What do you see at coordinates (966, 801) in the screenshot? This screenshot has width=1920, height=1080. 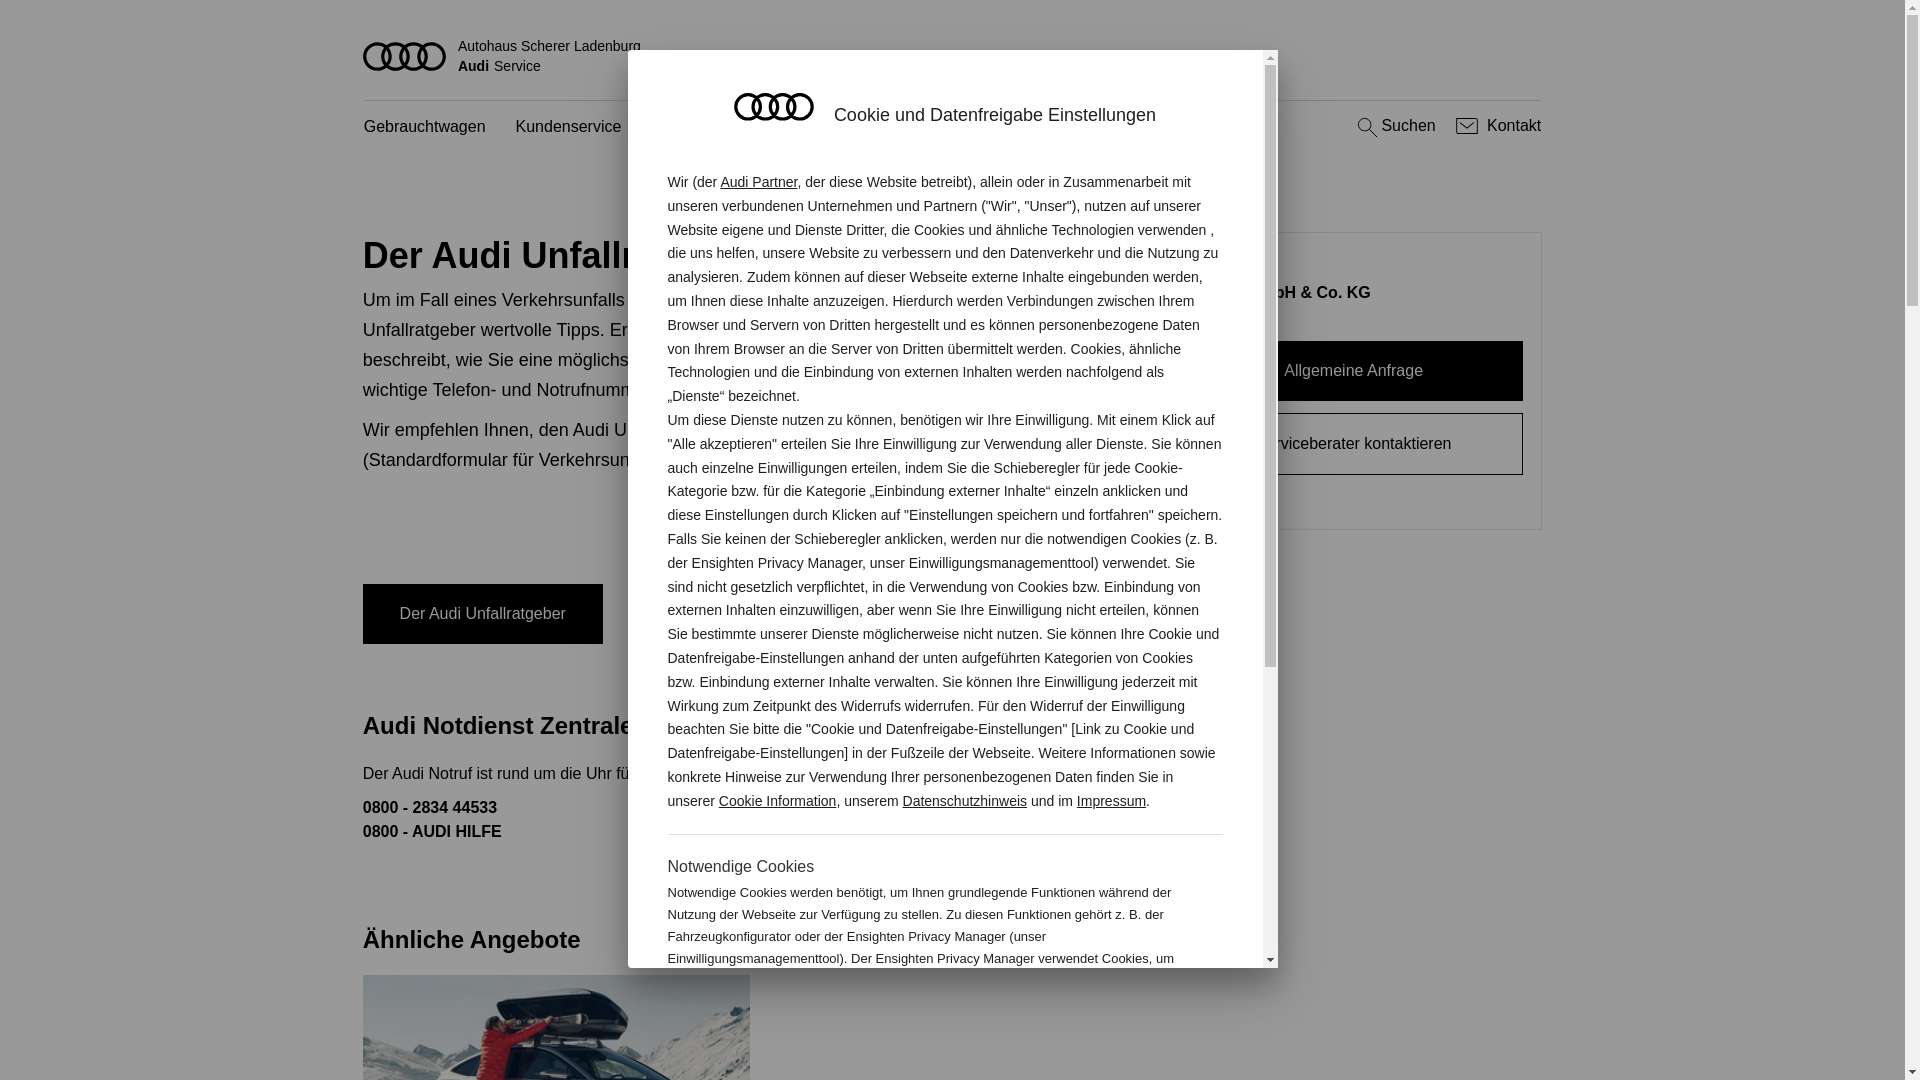 I see `Datenschutzhinweis` at bounding box center [966, 801].